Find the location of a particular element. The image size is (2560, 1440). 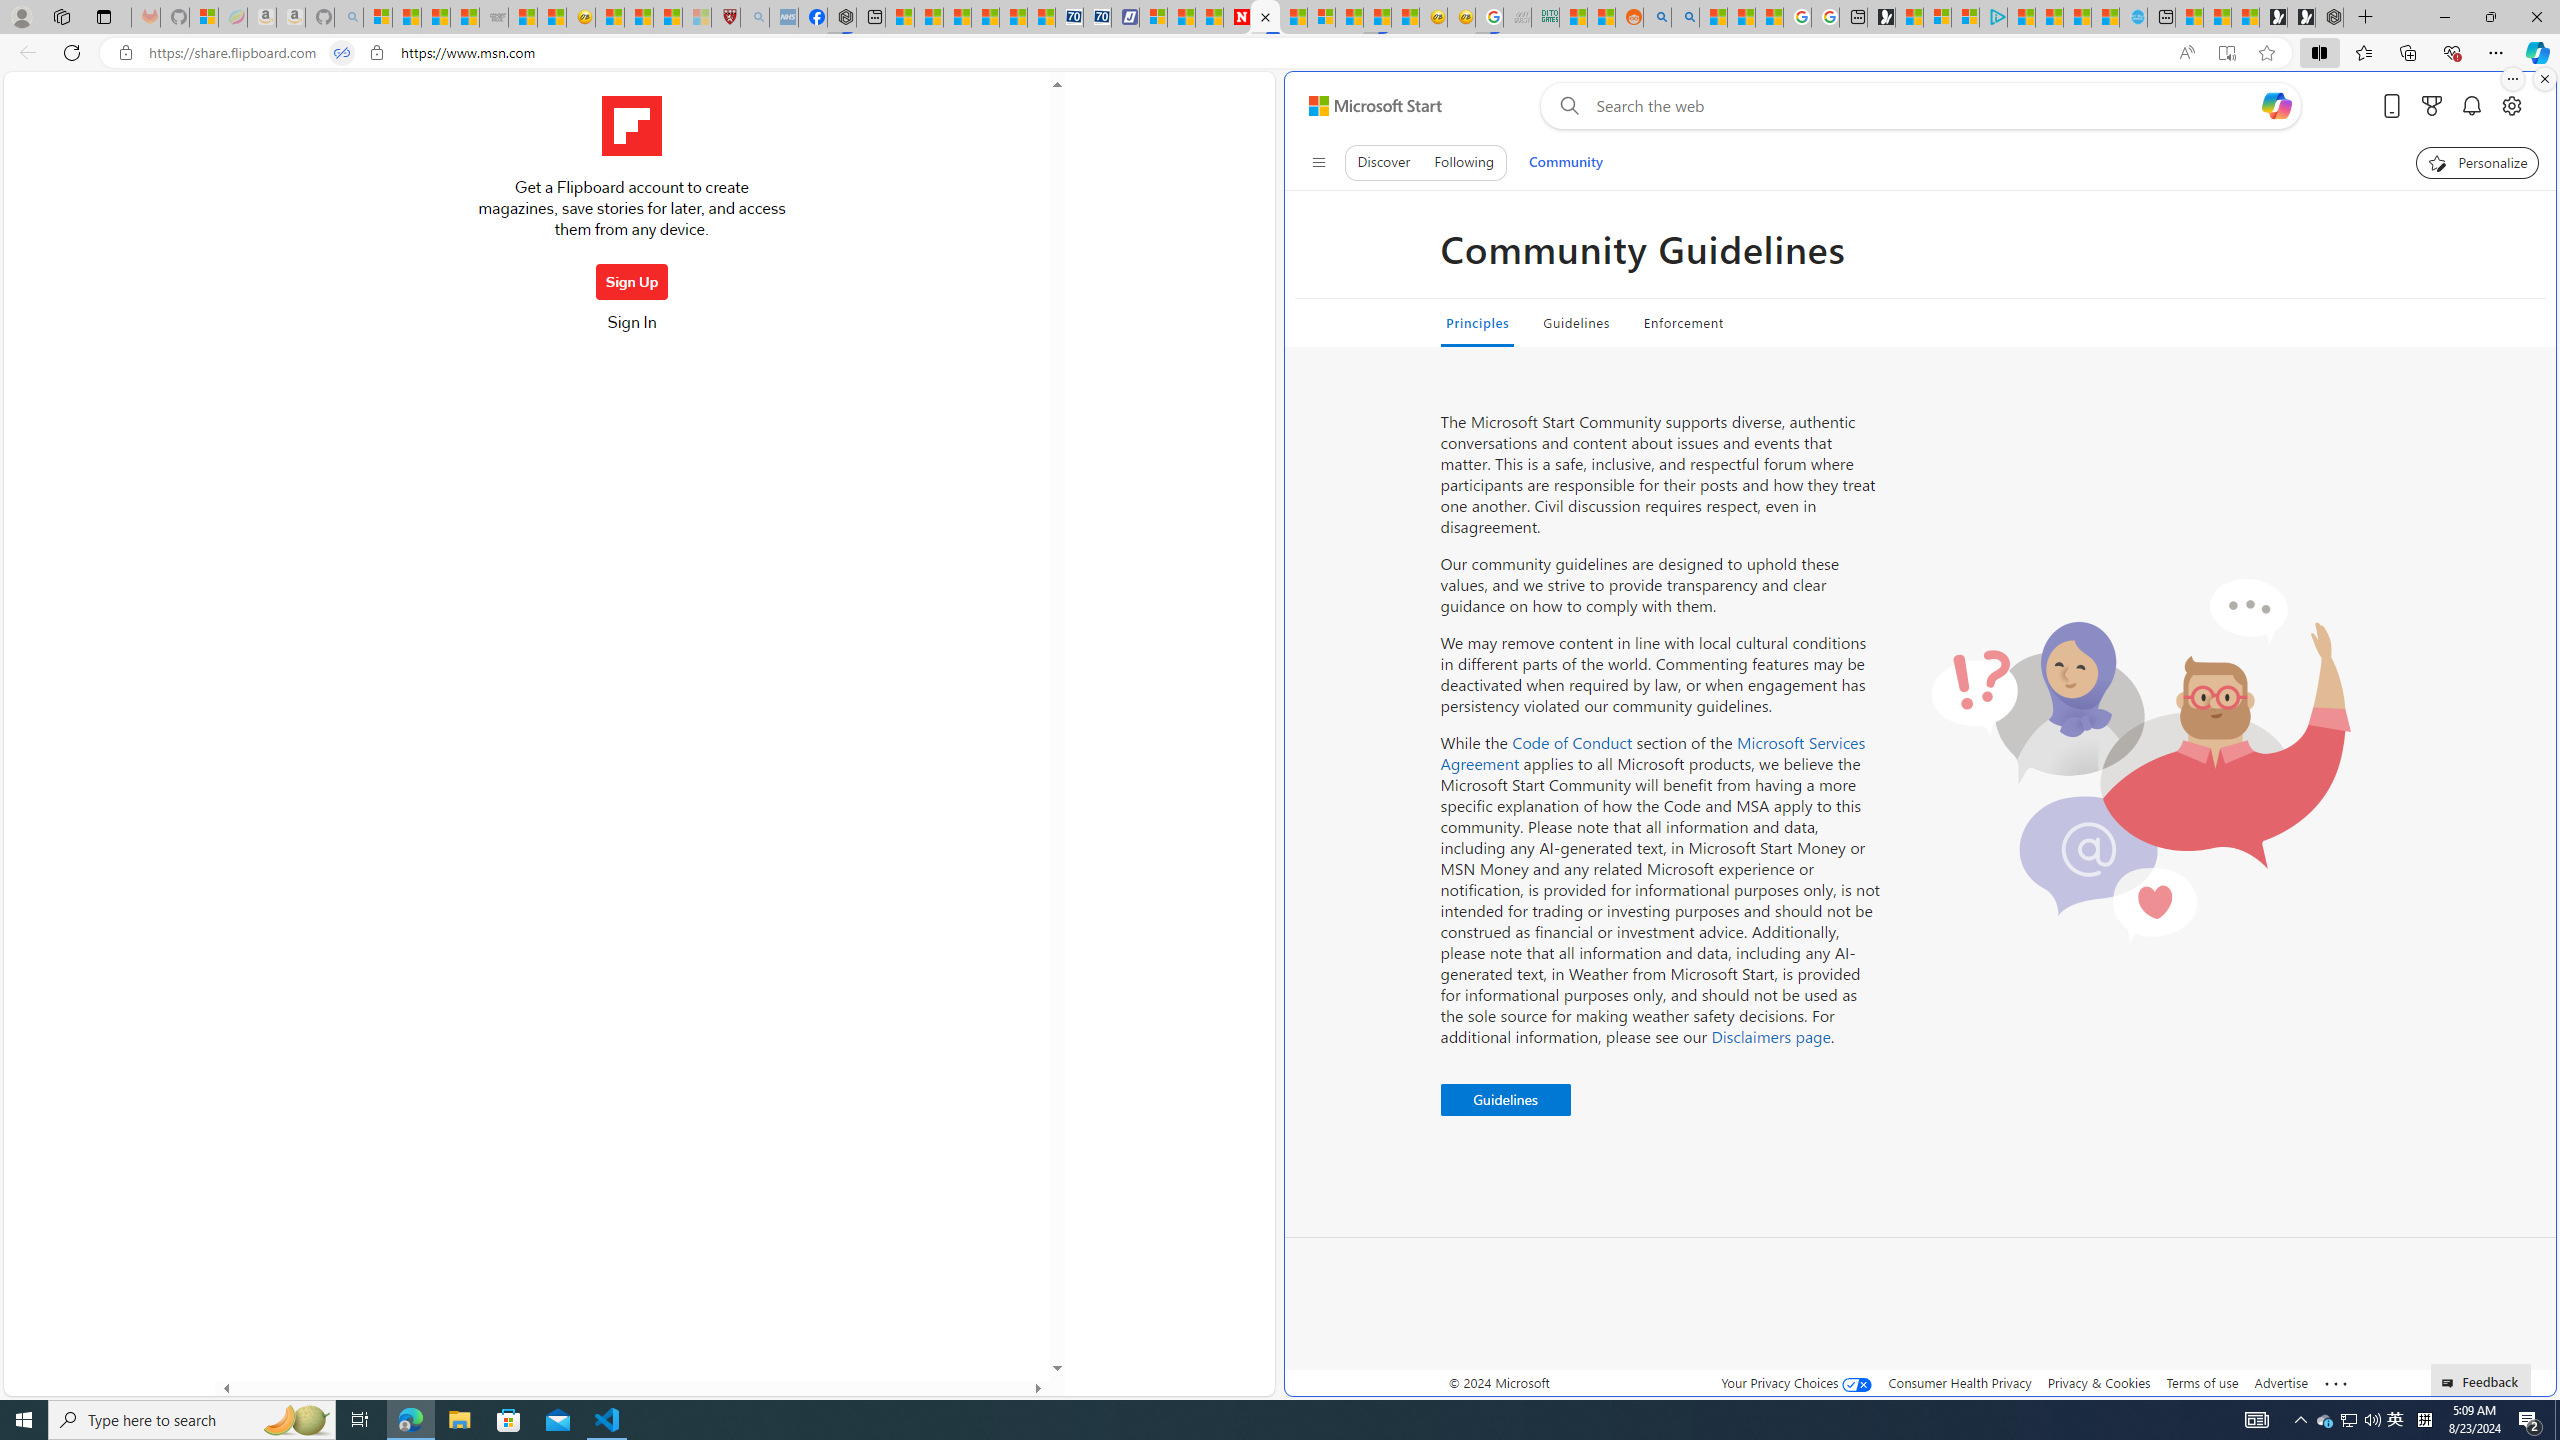

Nordace - Nordace Siena Is Not An Ordinary Backpack is located at coordinates (2329, 17).